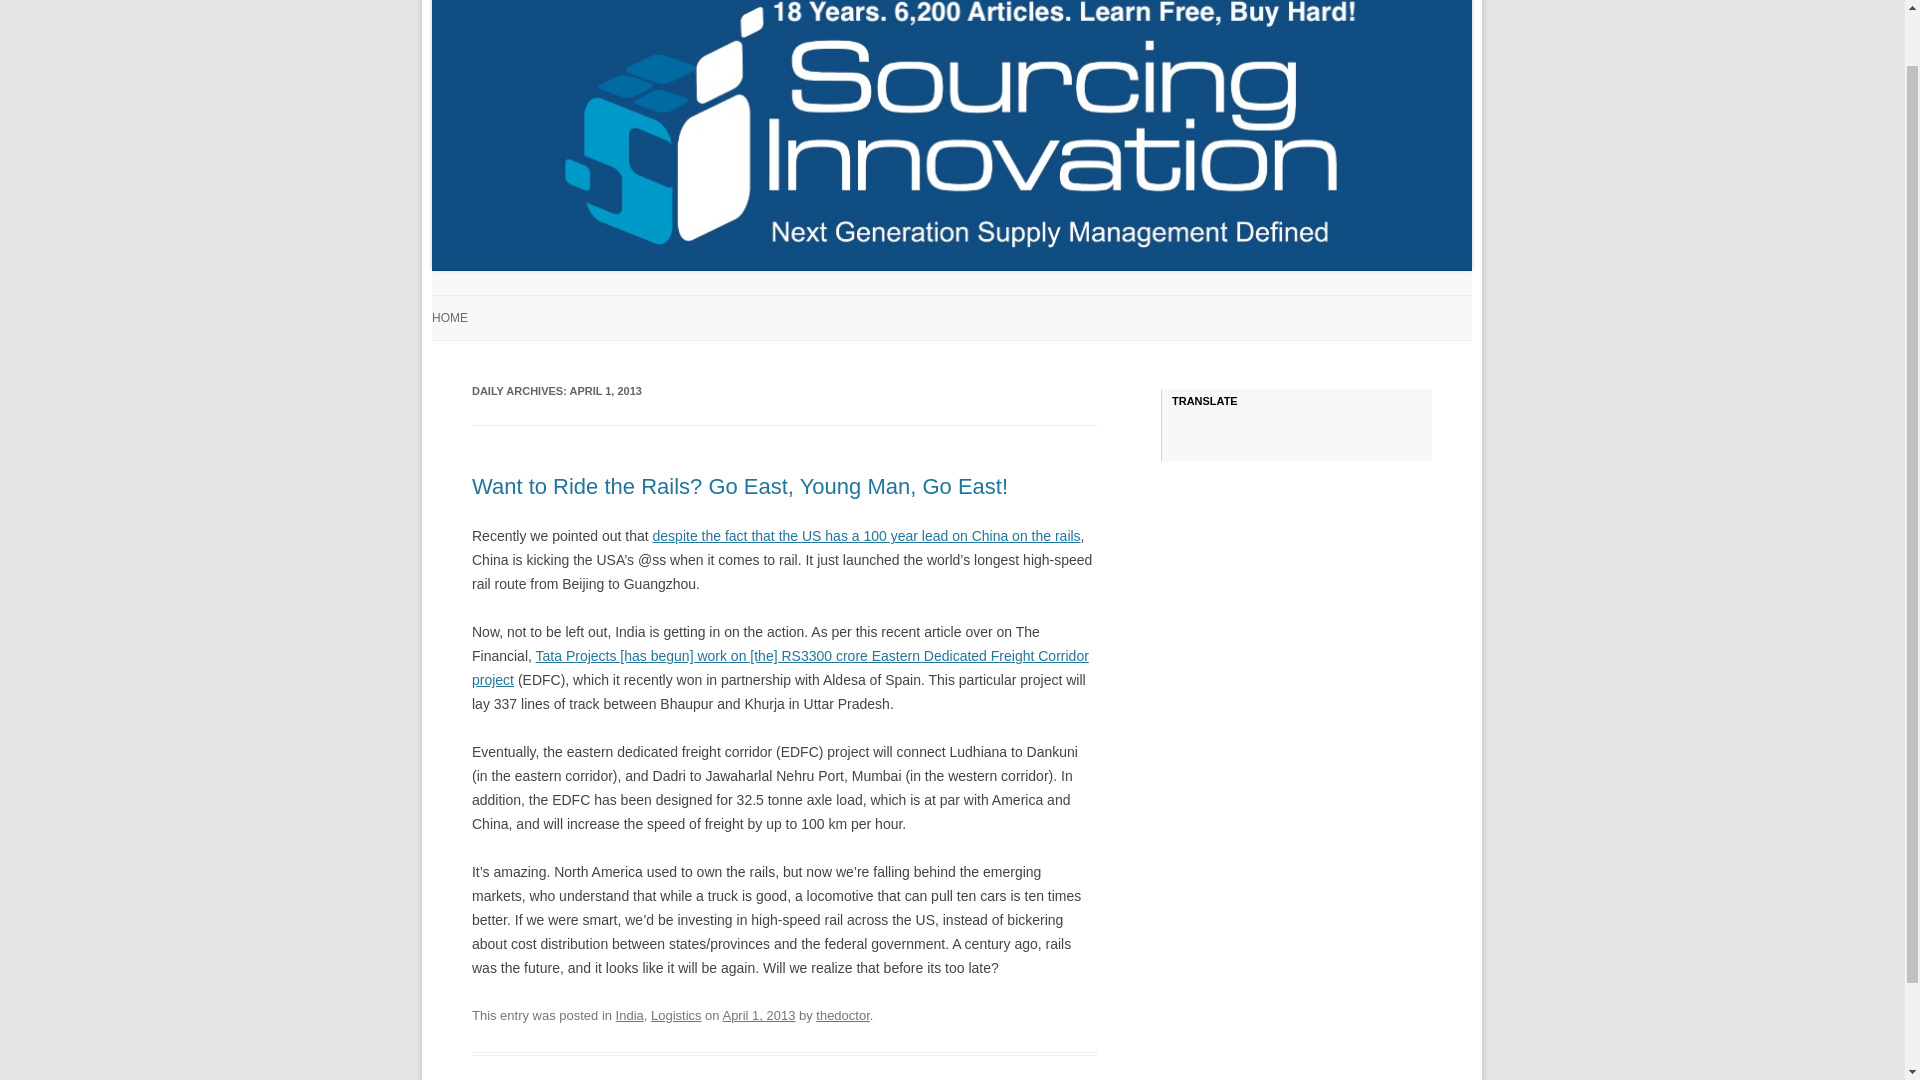 The width and height of the screenshot is (1920, 1080). I want to click on Logistics, so click(676, 1014).